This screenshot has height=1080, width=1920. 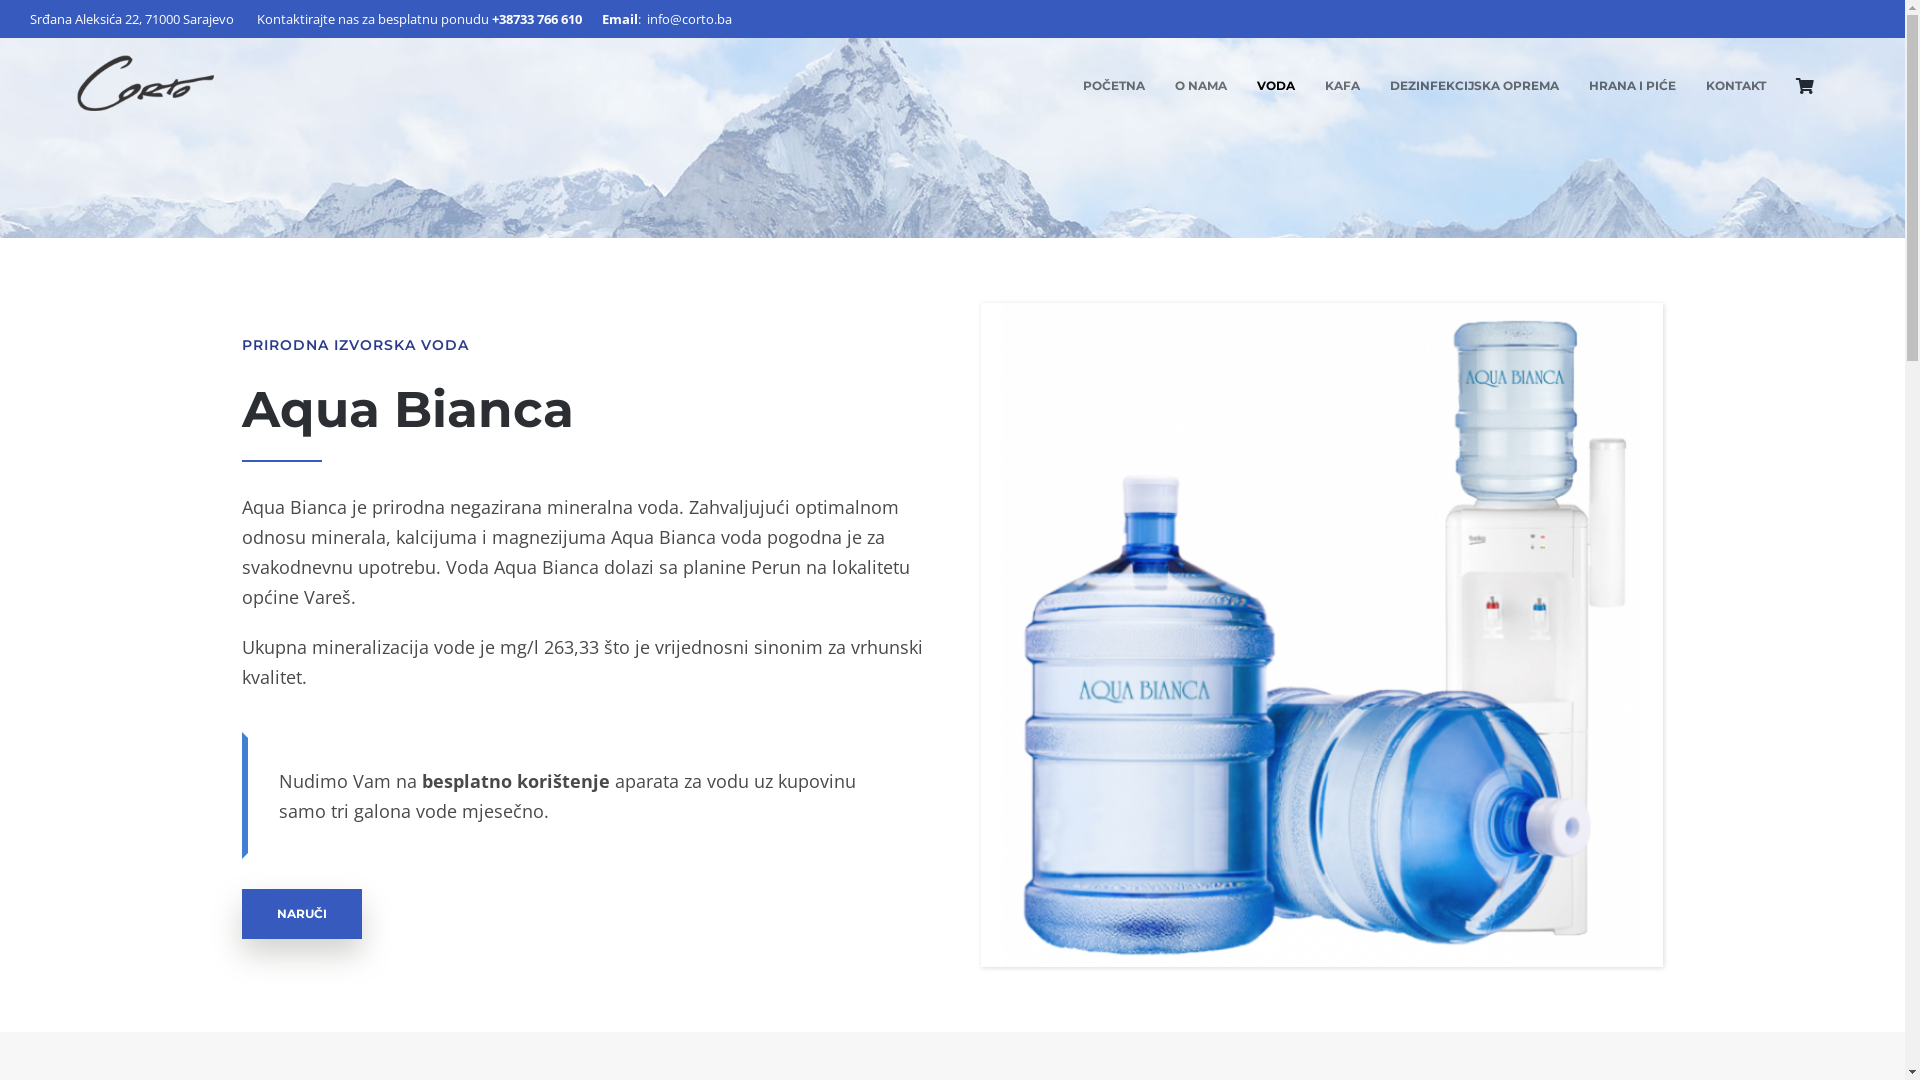 I want to click on O NAMA, so click(x=1201, y=86).